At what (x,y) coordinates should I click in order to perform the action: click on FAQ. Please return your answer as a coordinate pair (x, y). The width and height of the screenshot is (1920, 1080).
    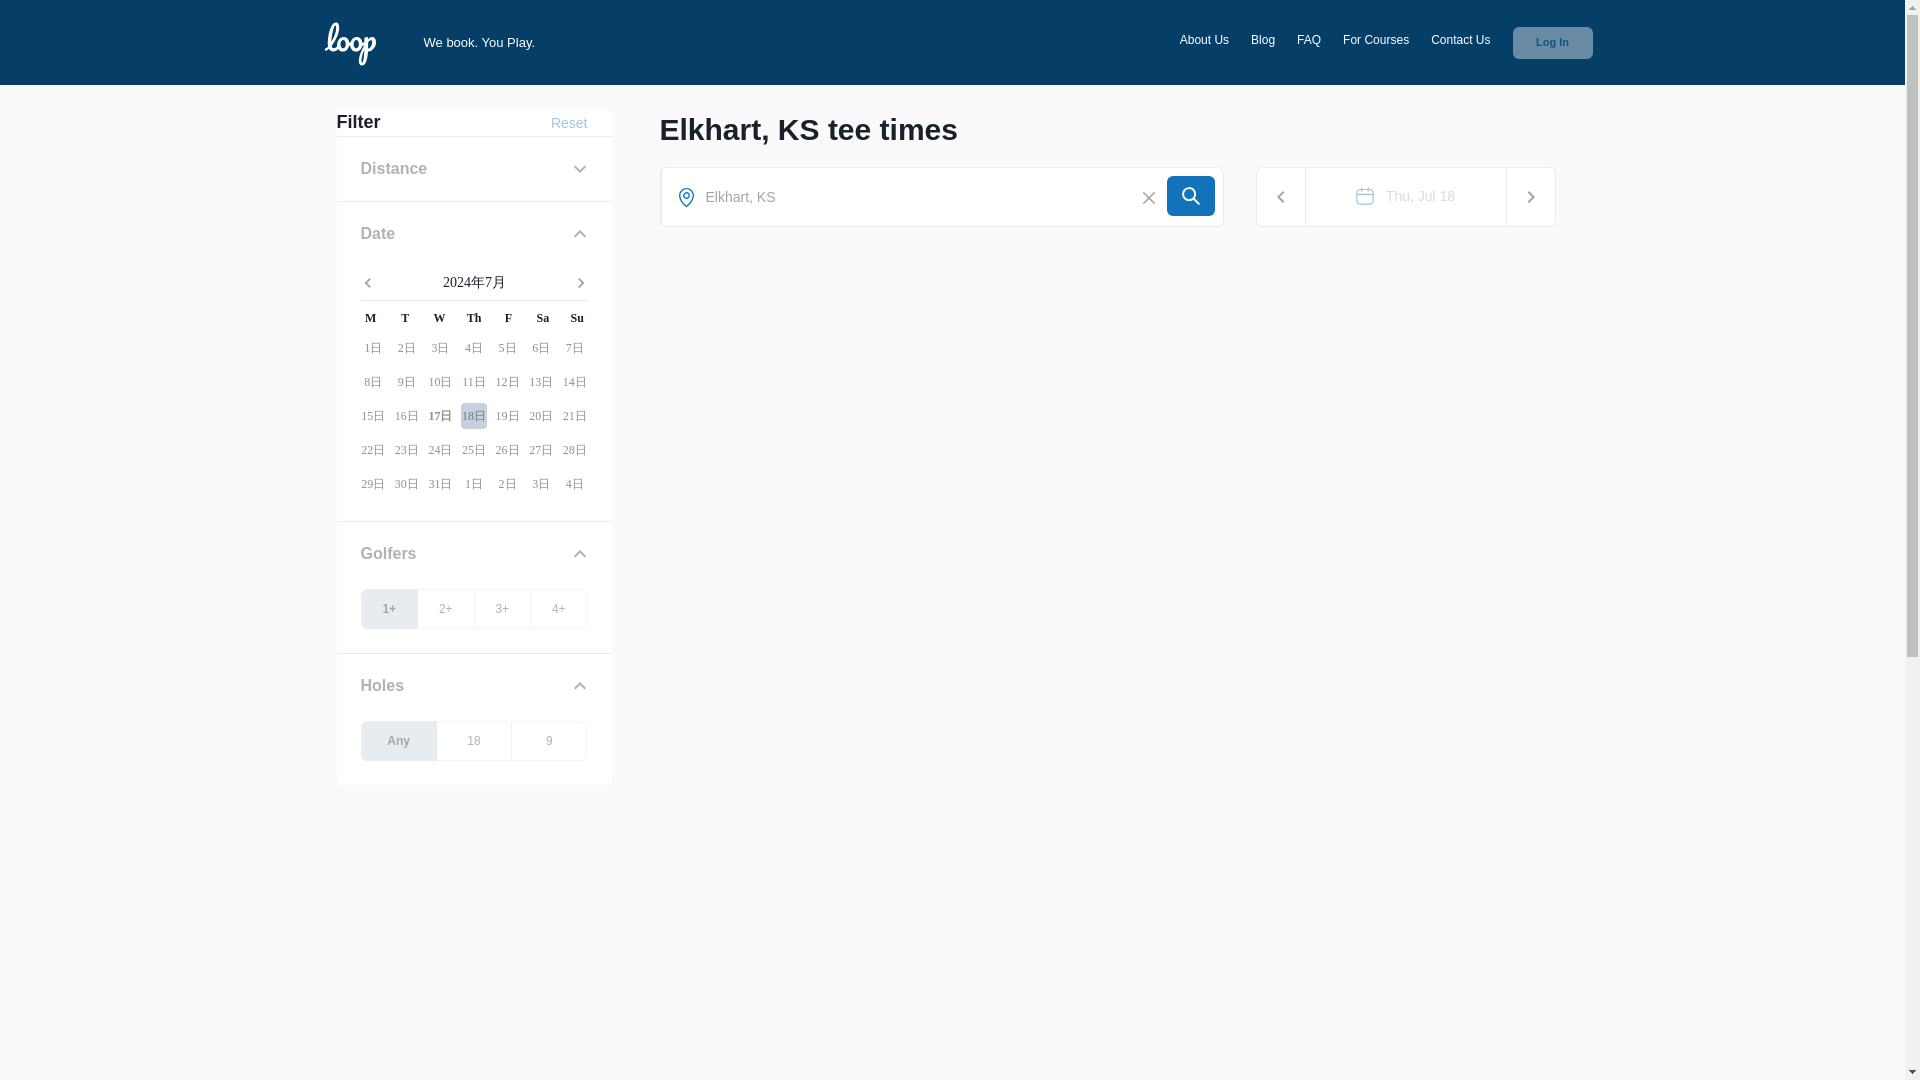
    Looking at the image, I should click on (1308, 42).